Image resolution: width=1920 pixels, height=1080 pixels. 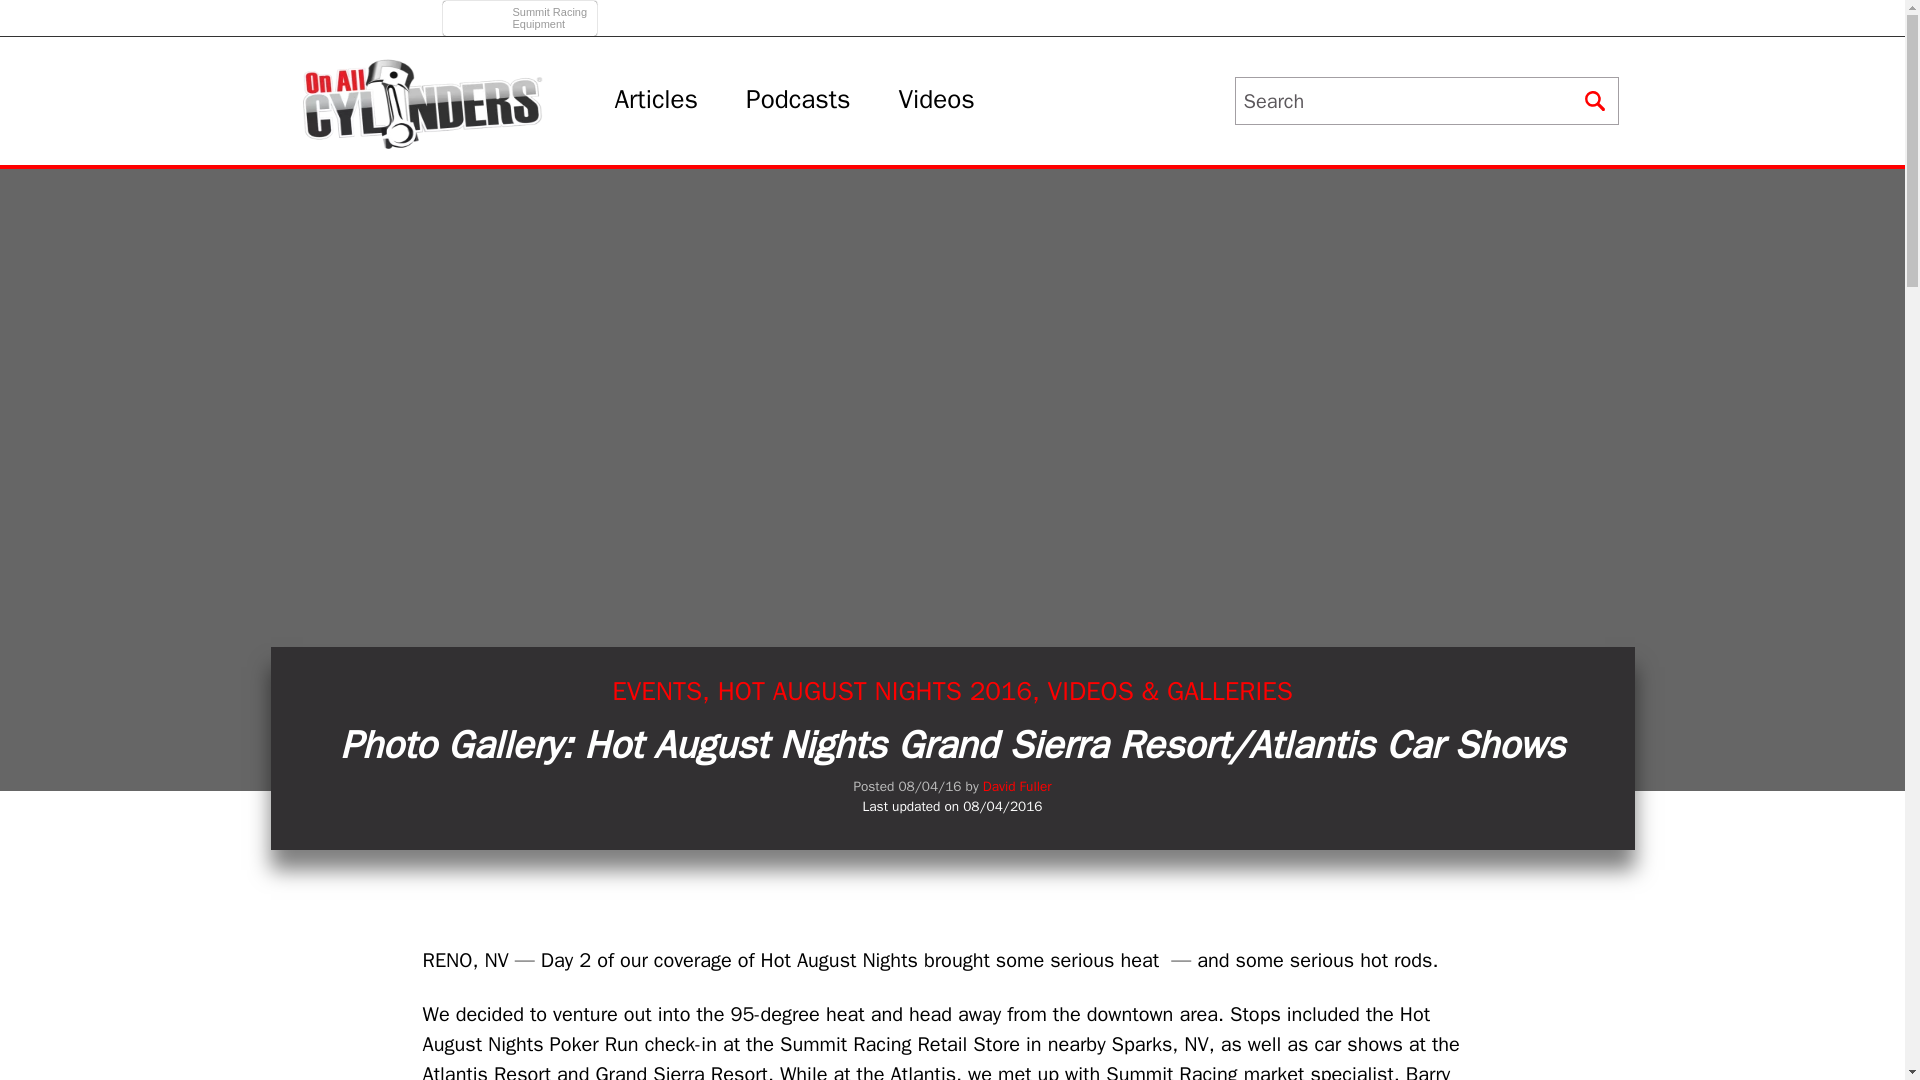 What do you see at coordinates (522, 12) in the screenshot?
I see `Videos` at bounding box center [522, 12].